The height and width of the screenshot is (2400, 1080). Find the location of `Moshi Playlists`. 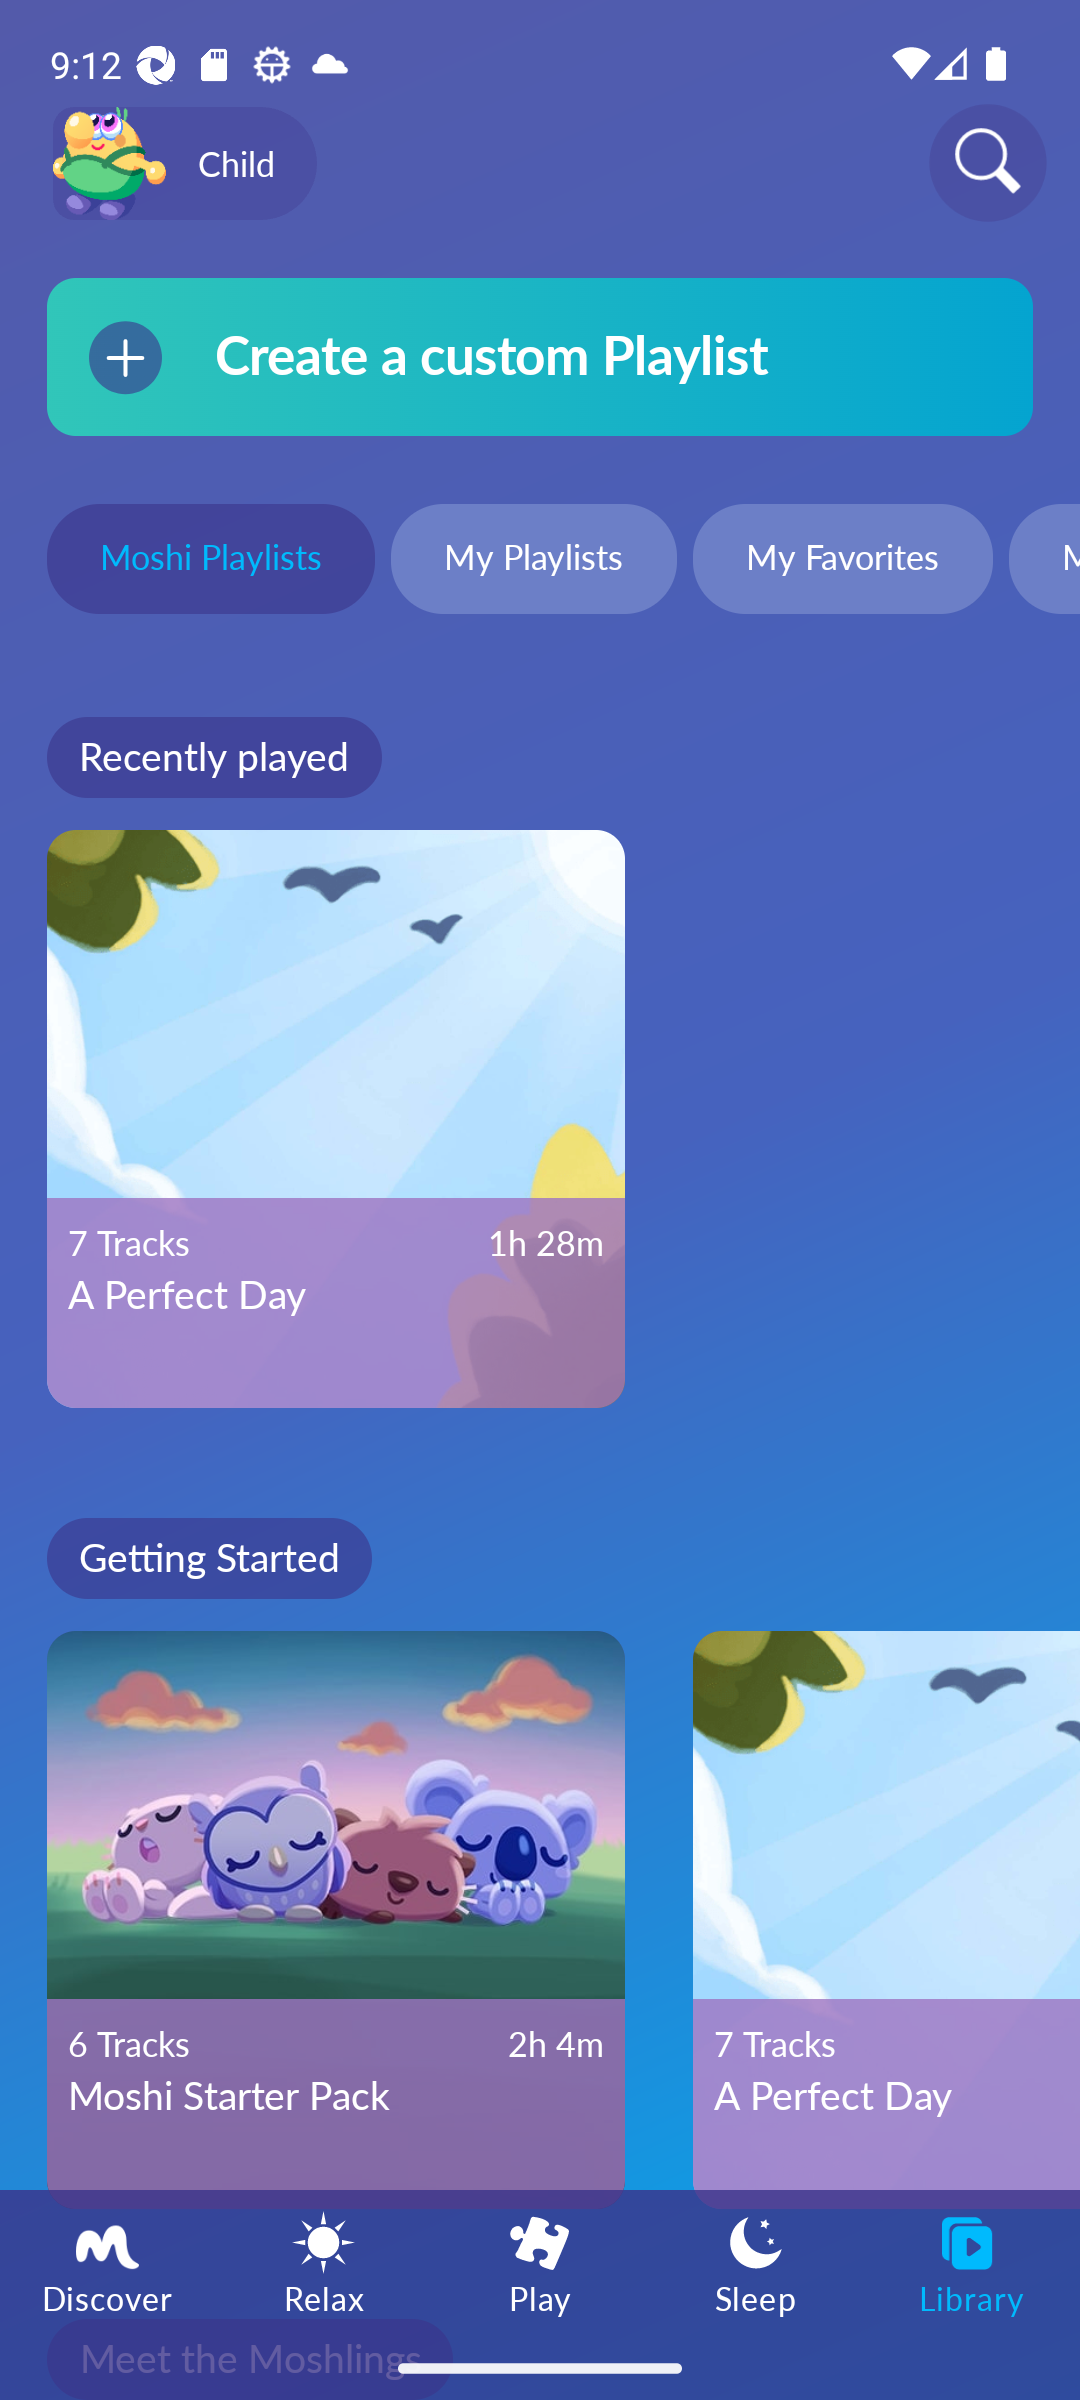

Moshi Playlists is located at coordinates (210, 562).